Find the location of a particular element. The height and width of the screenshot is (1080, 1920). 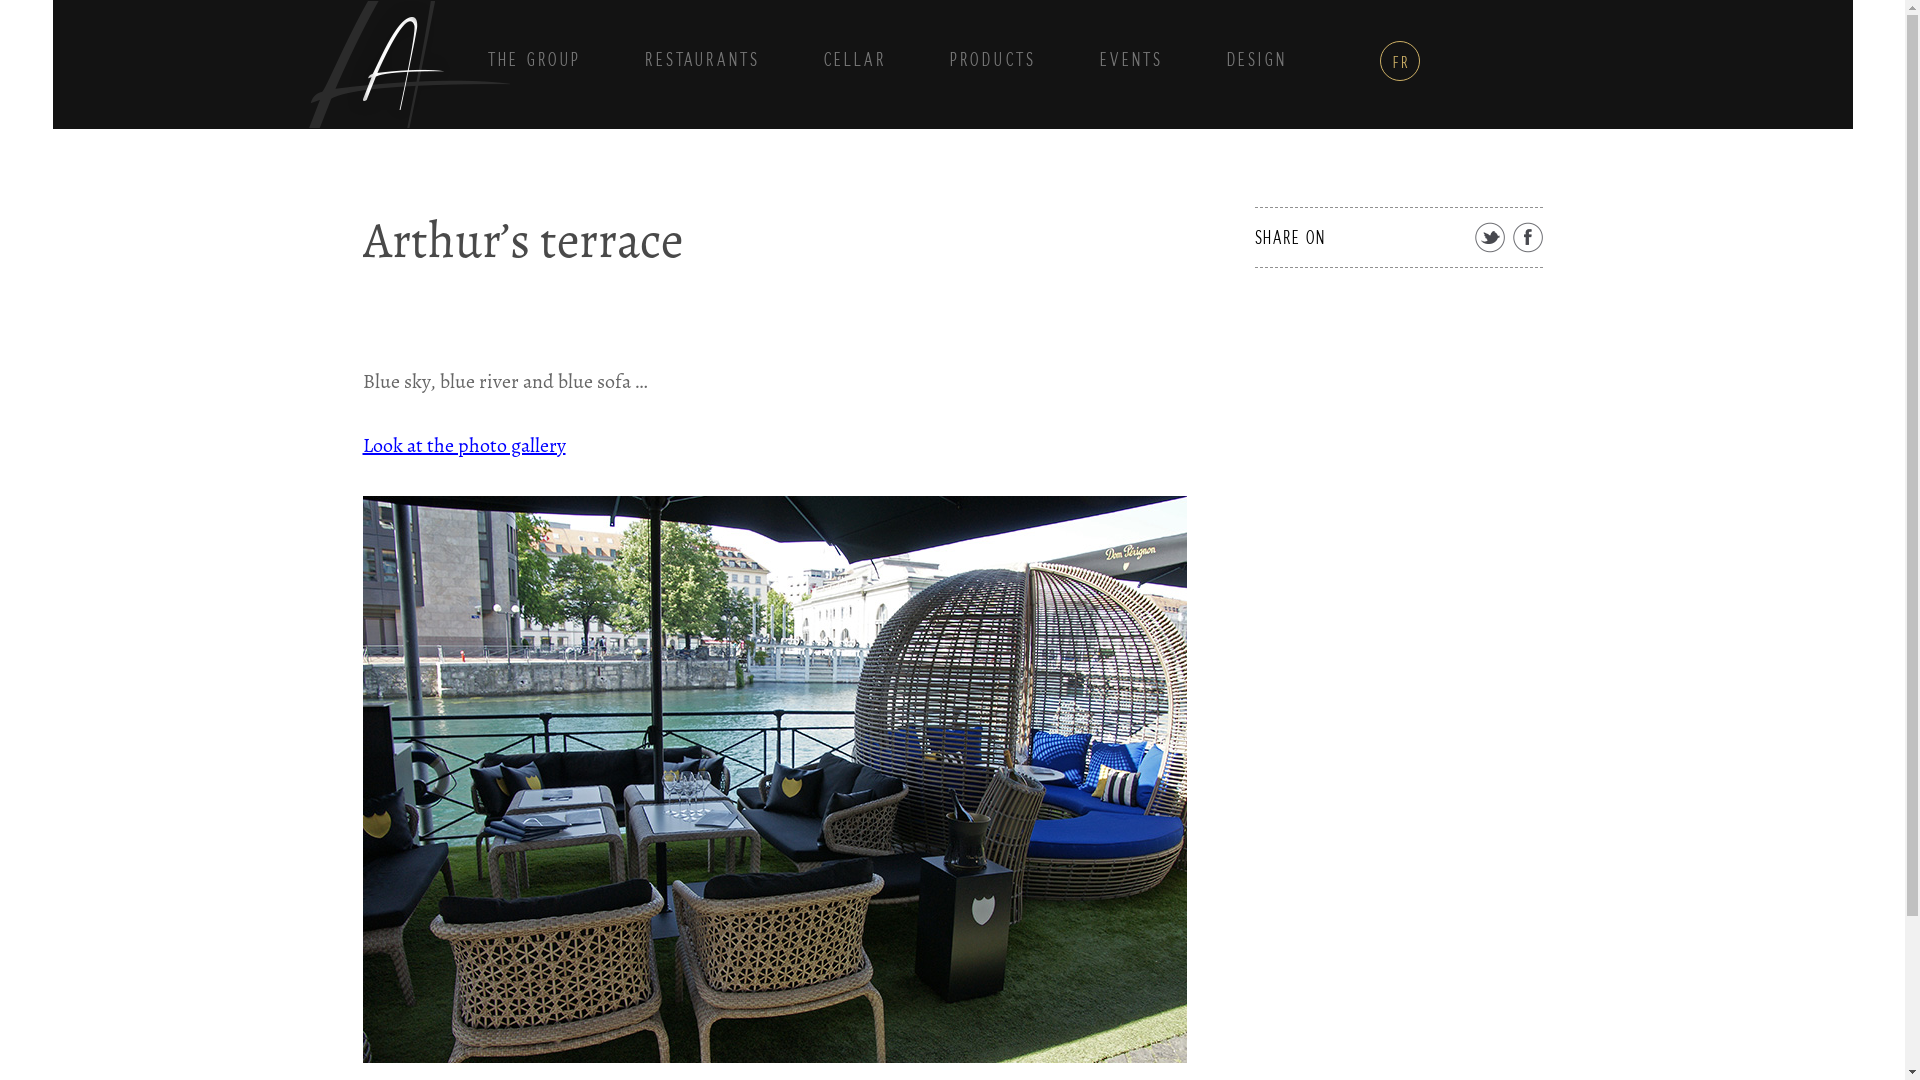

THE GROUP is located at coordinates (534, 61).